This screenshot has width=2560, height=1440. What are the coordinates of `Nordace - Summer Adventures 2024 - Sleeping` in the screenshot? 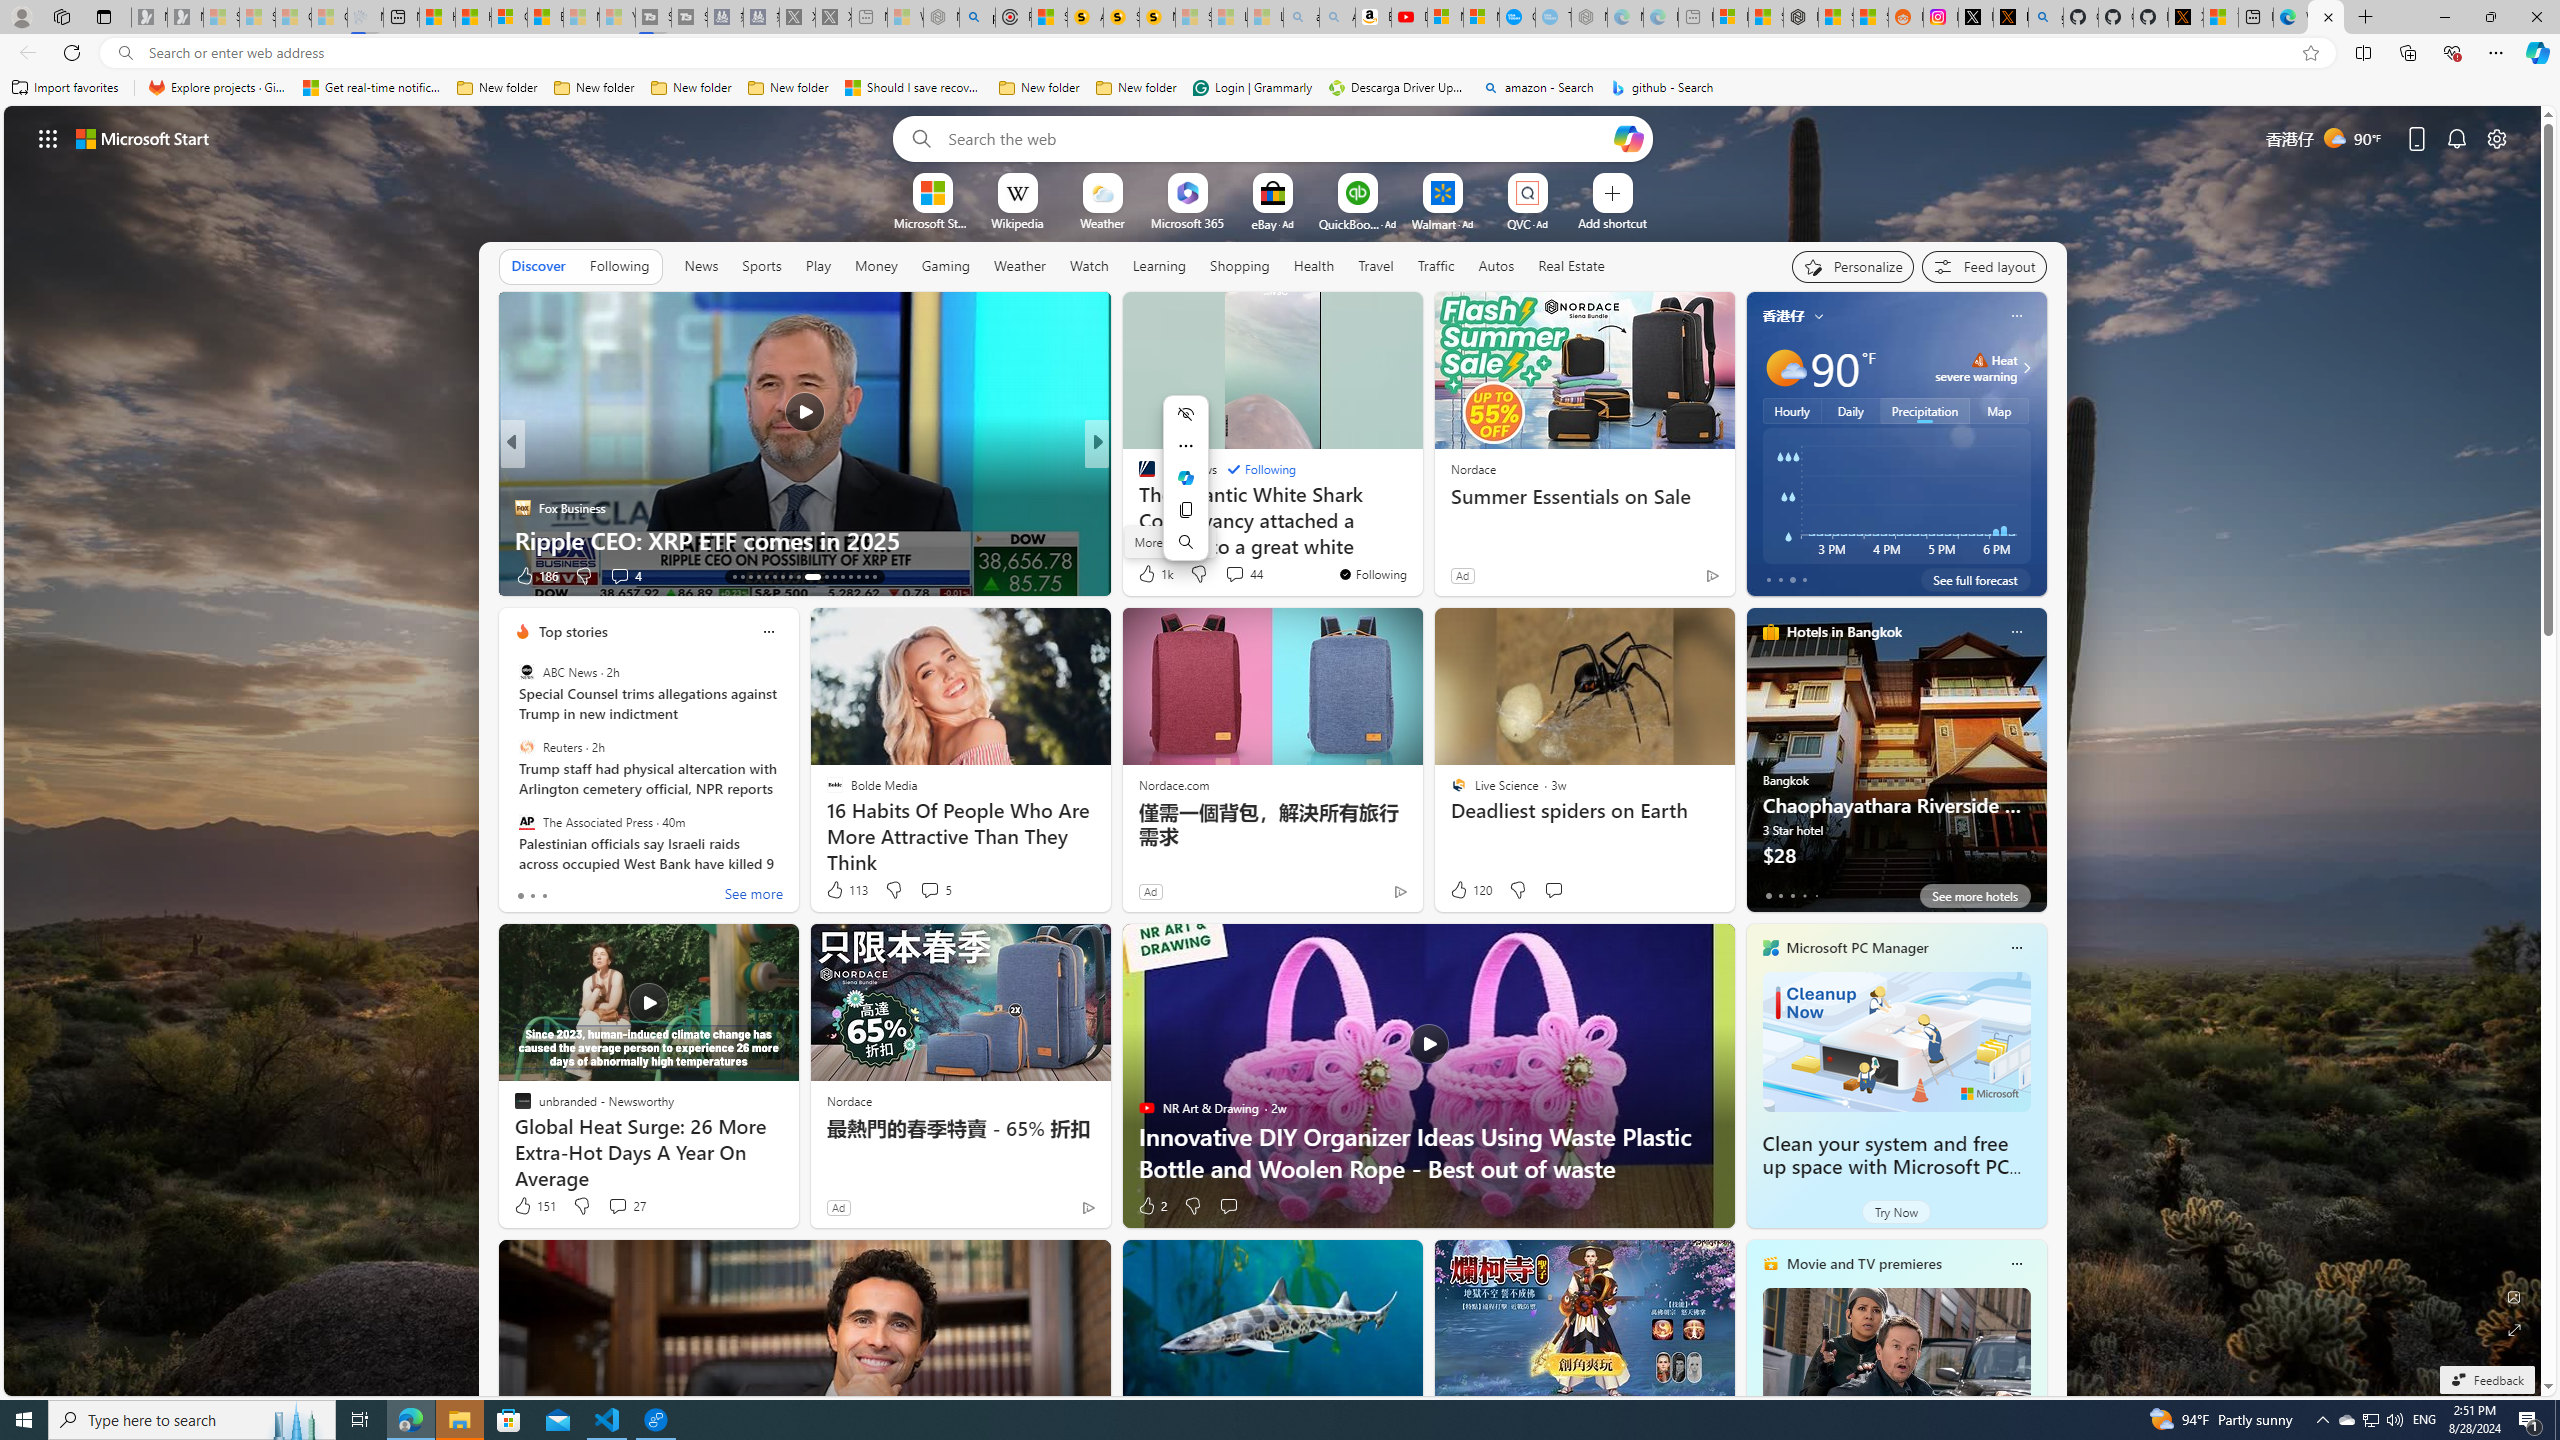 It's located at (940, 17).